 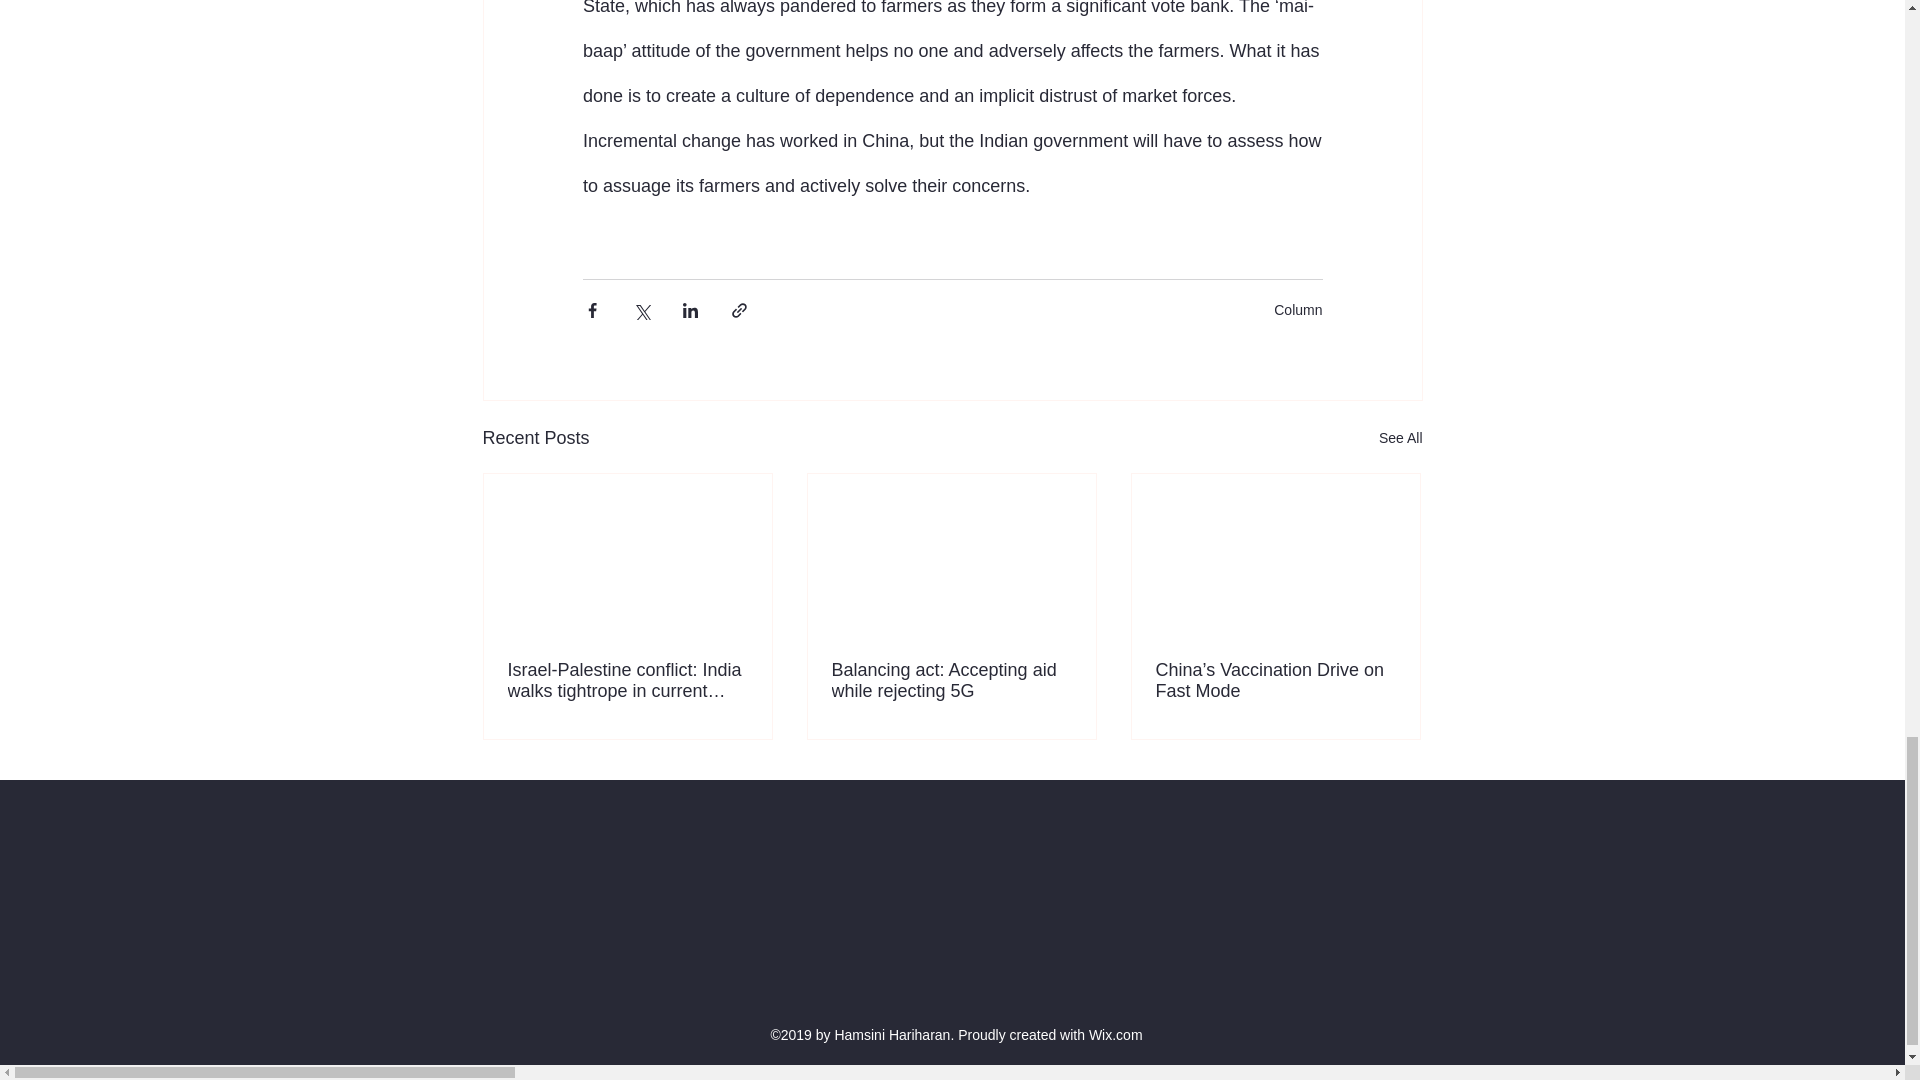 I want to click on Balancing act: Accepting aid while rejecting 5G, so click(x=951, y=680).